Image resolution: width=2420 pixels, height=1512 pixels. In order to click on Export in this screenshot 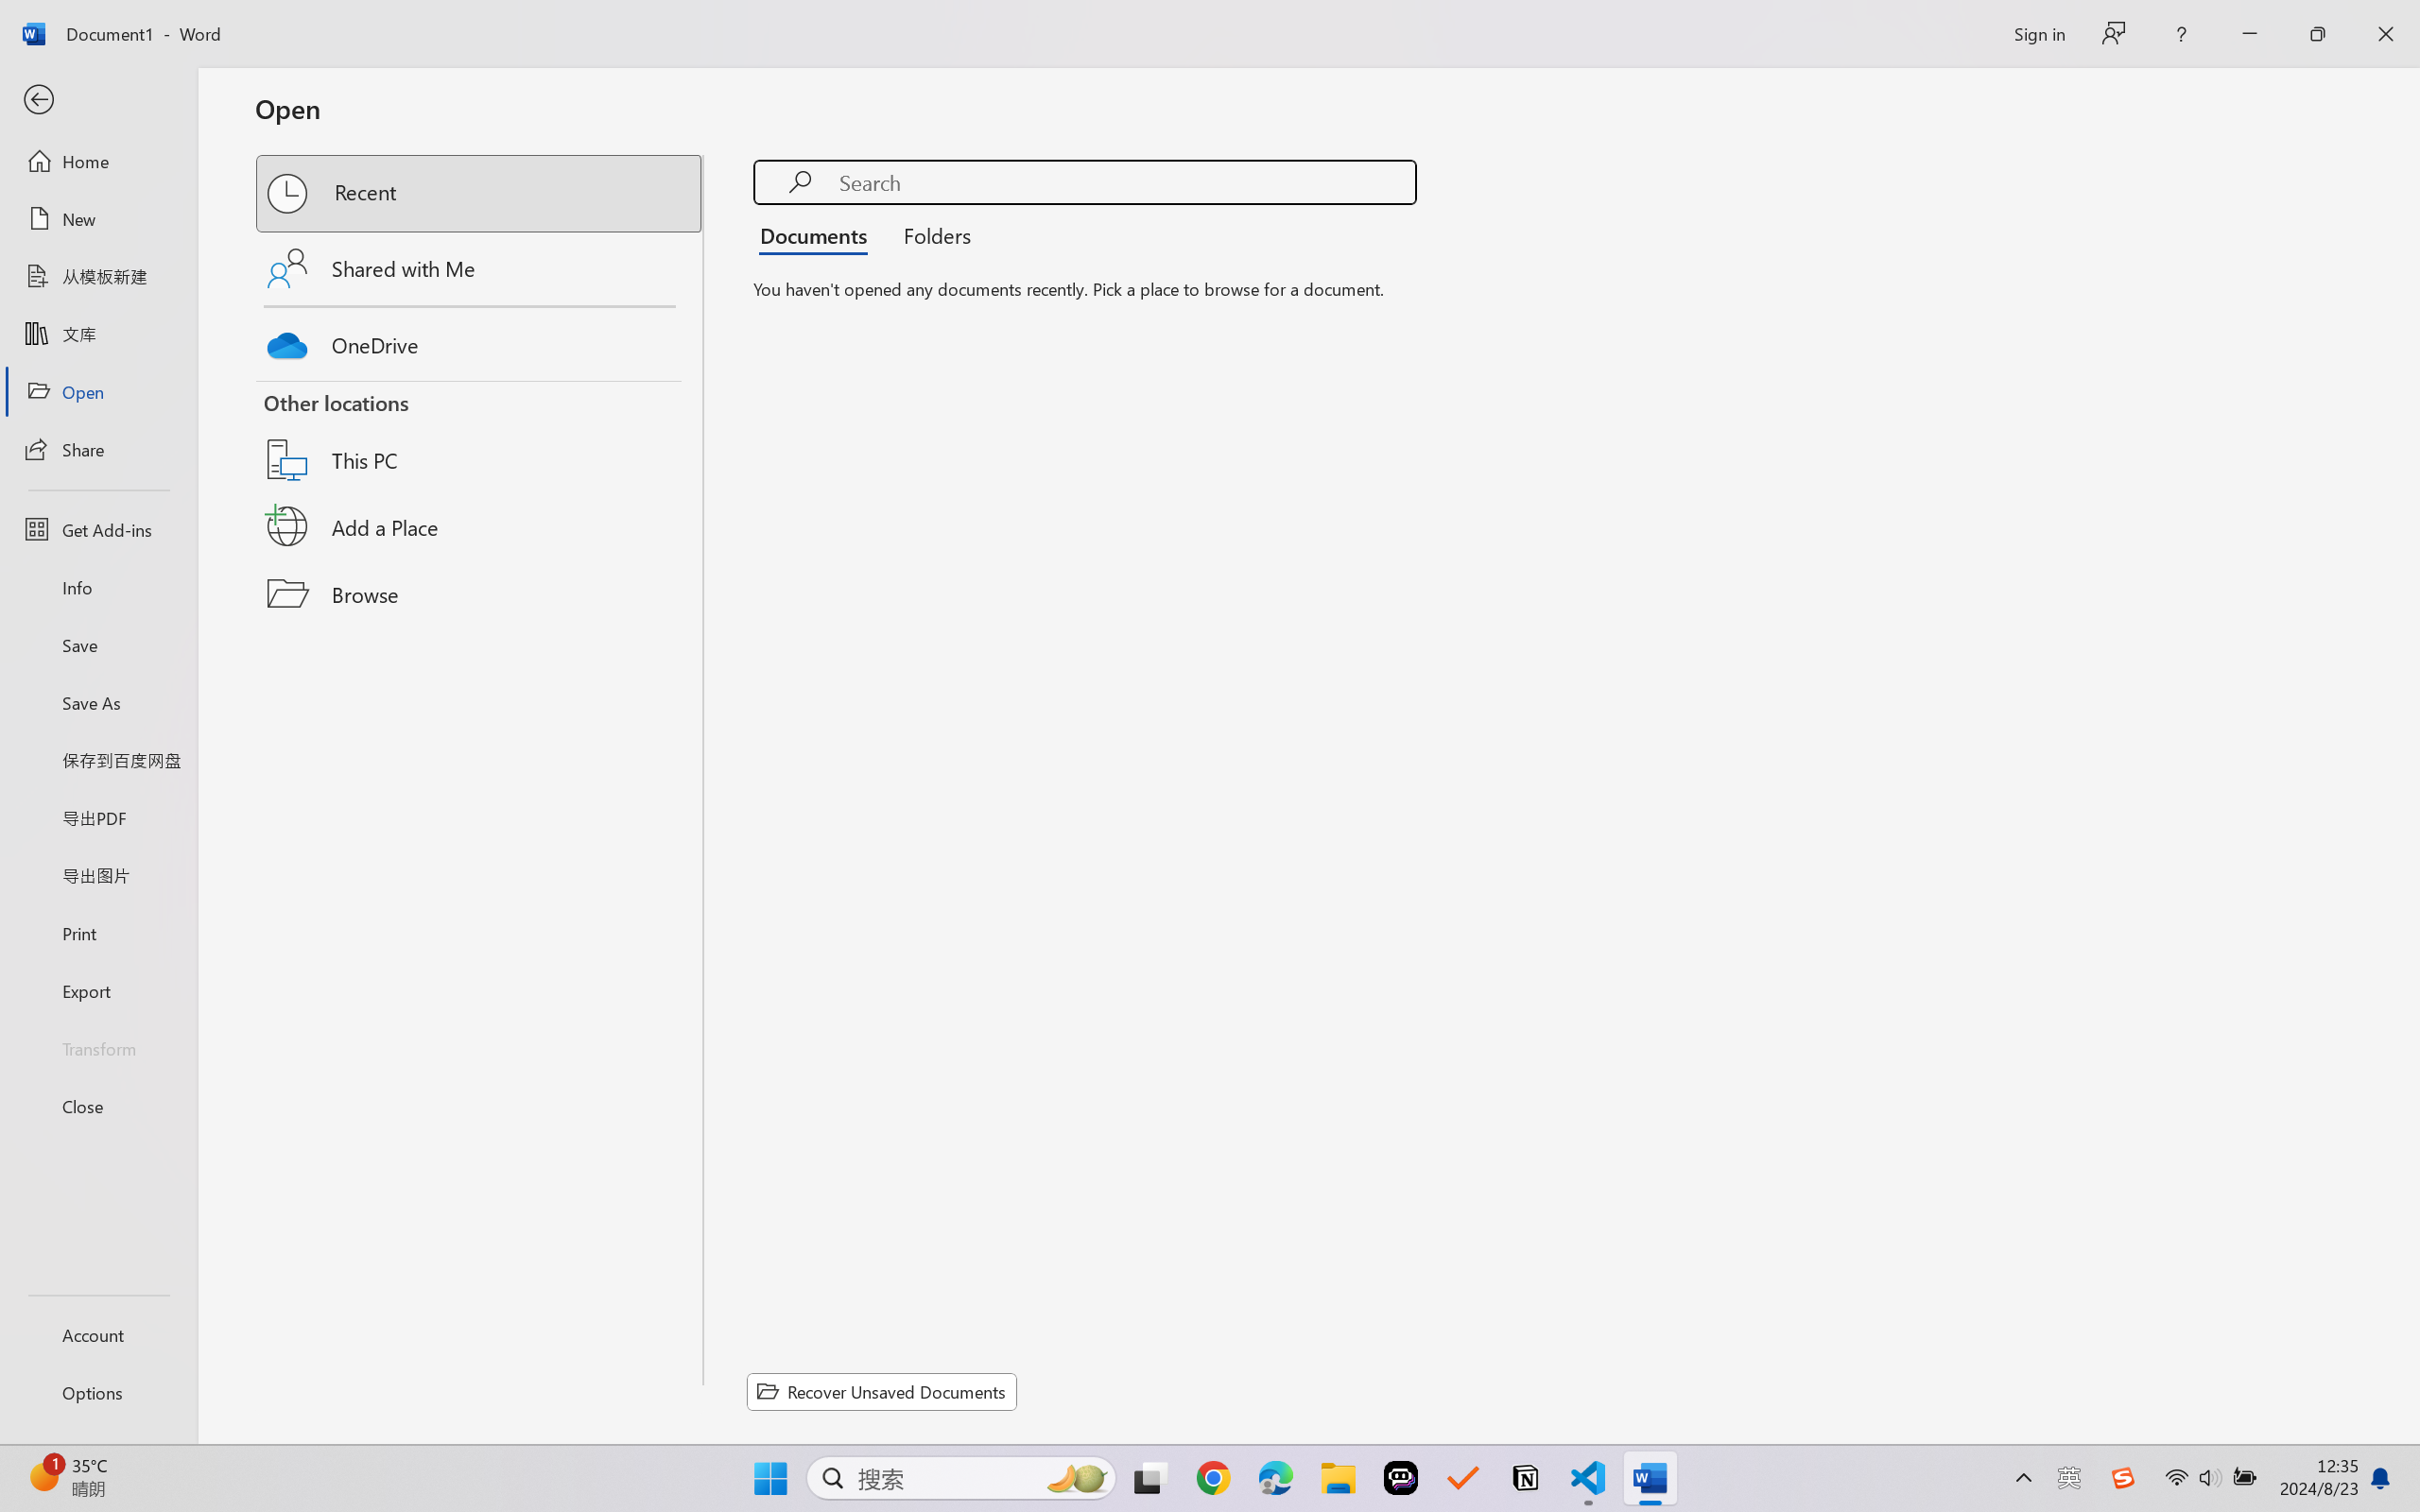, I will do `click(98, 990)`.